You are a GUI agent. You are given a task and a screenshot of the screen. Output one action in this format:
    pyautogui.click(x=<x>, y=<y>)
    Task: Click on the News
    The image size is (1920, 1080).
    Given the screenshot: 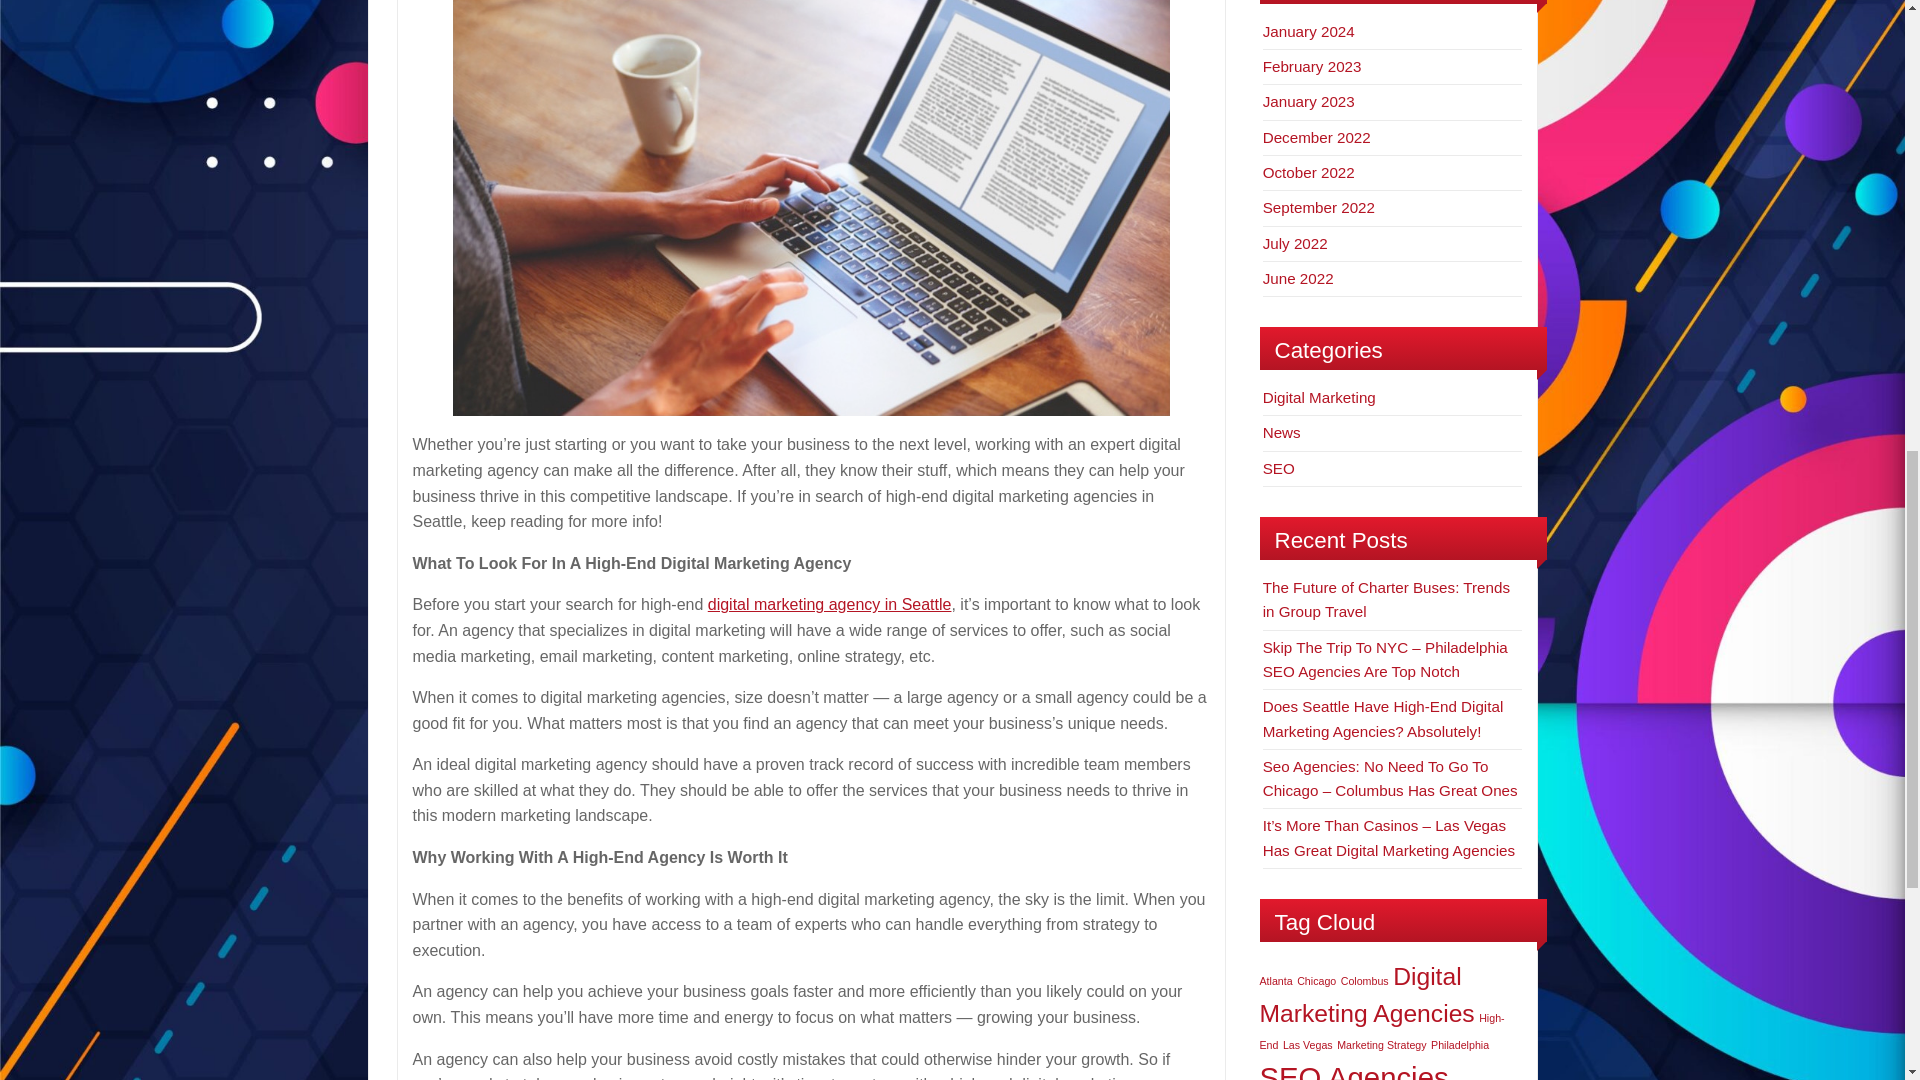 What is the action you would take?
    pyautogui.click(x=1282, y=432)
    